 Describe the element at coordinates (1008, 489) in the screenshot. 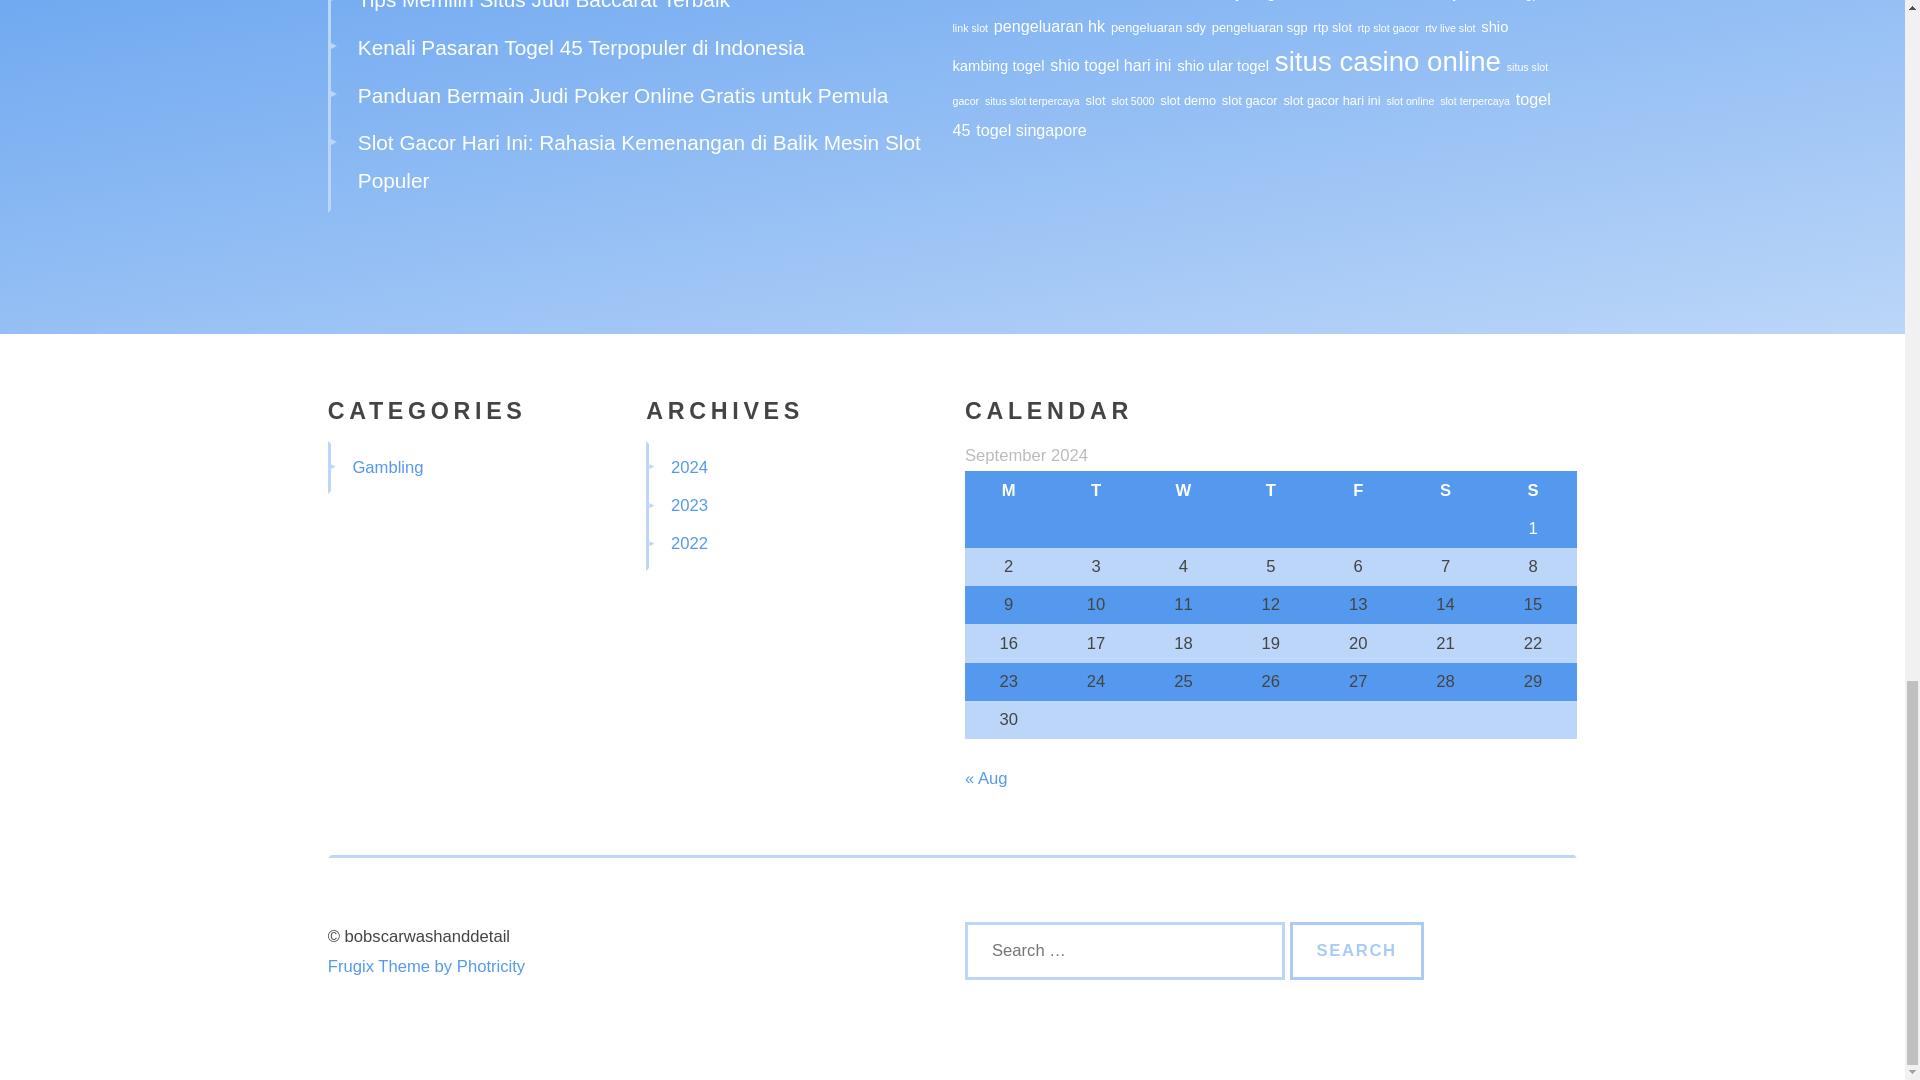

I see `Monday` at that location.